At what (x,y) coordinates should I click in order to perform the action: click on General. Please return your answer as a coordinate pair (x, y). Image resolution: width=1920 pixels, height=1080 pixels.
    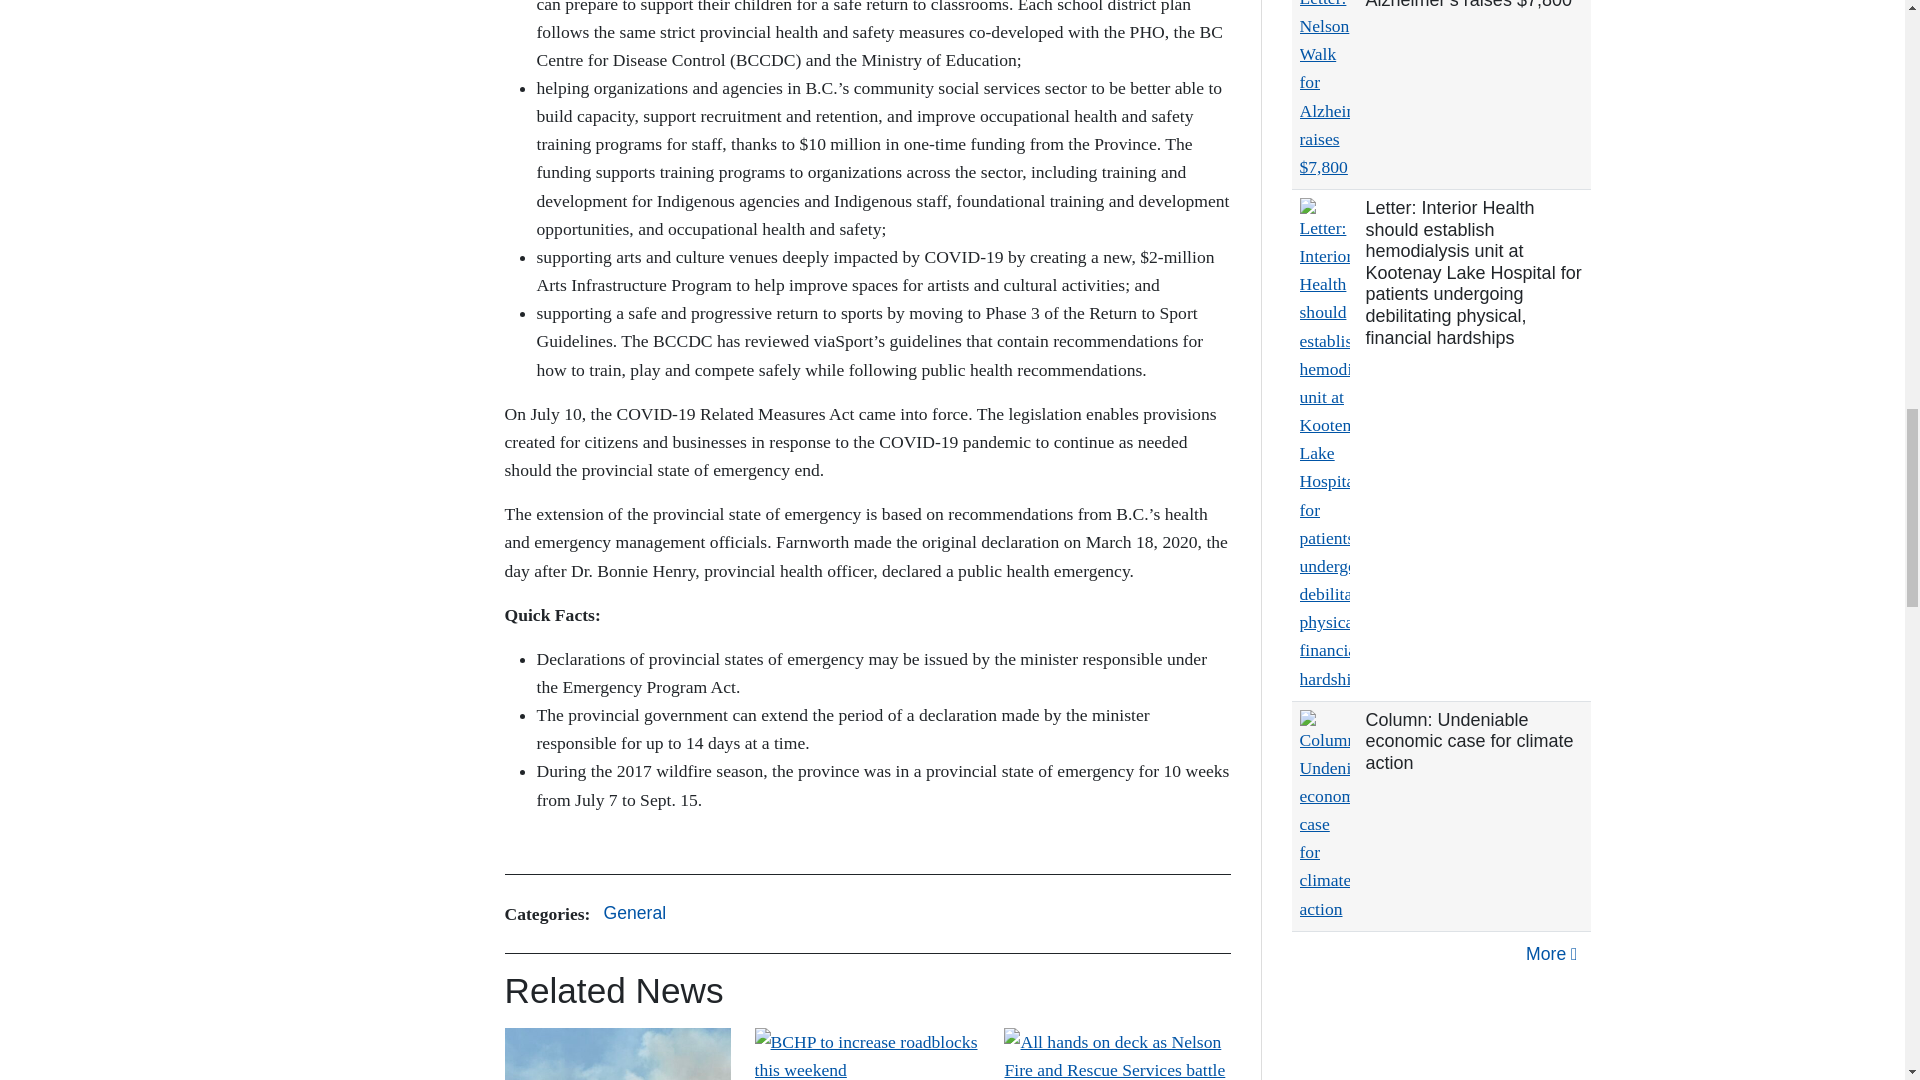
    Looking at the image, I should click on (634, 914).